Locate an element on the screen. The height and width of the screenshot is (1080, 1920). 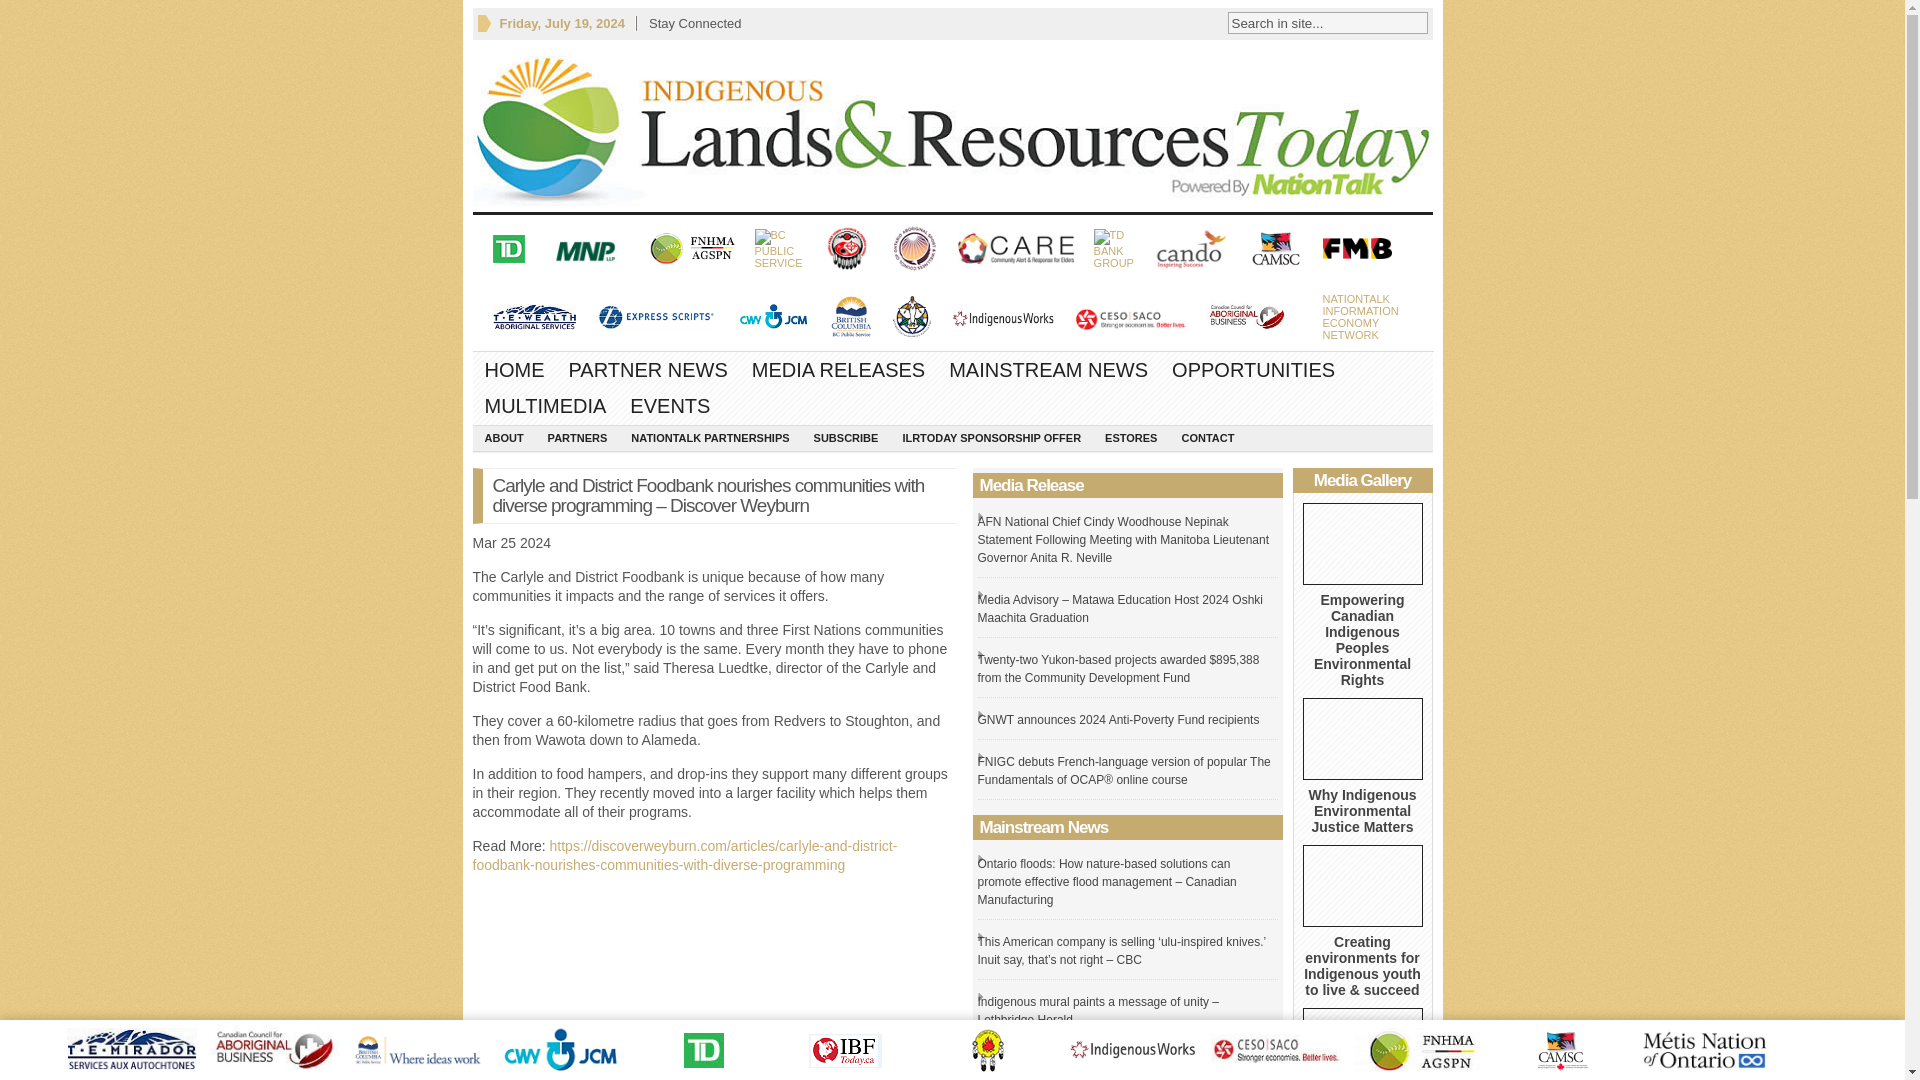
Today's Top Aboriginal Lands and Resources News is located at coordinates (1362, 810).